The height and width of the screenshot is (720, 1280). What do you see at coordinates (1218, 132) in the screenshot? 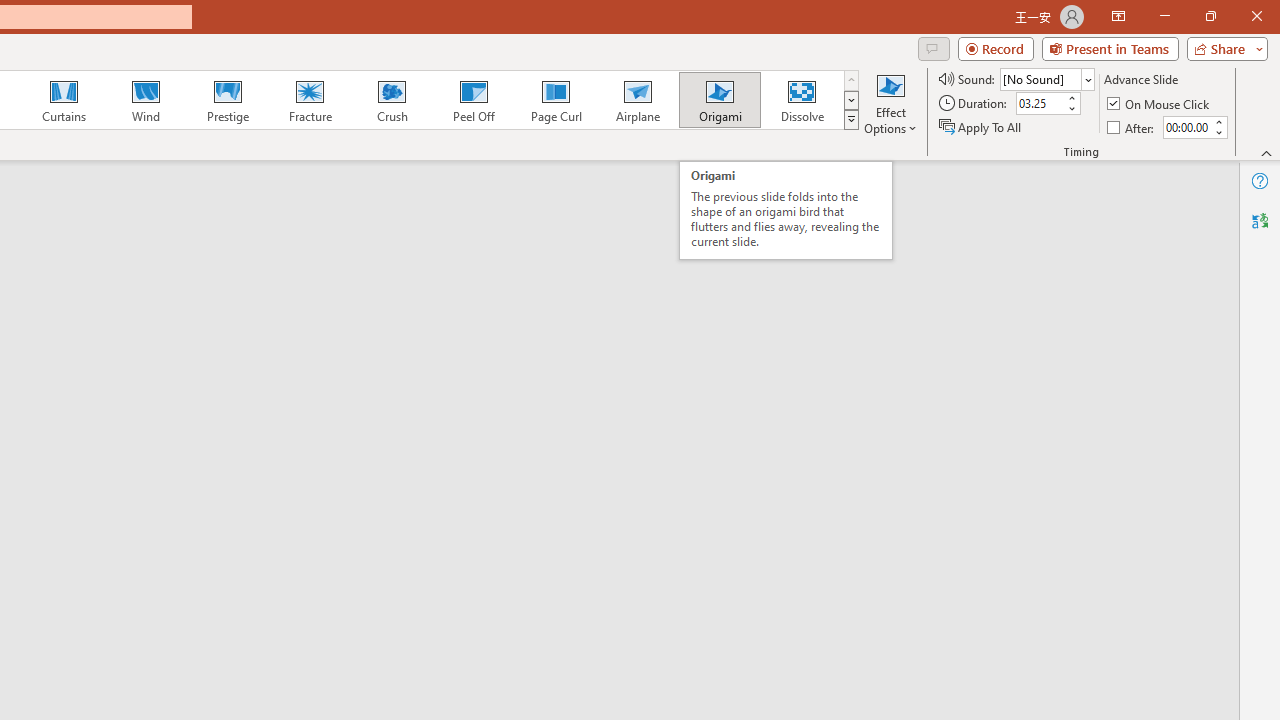
I see `Less` at bounding box center [1218, 132].